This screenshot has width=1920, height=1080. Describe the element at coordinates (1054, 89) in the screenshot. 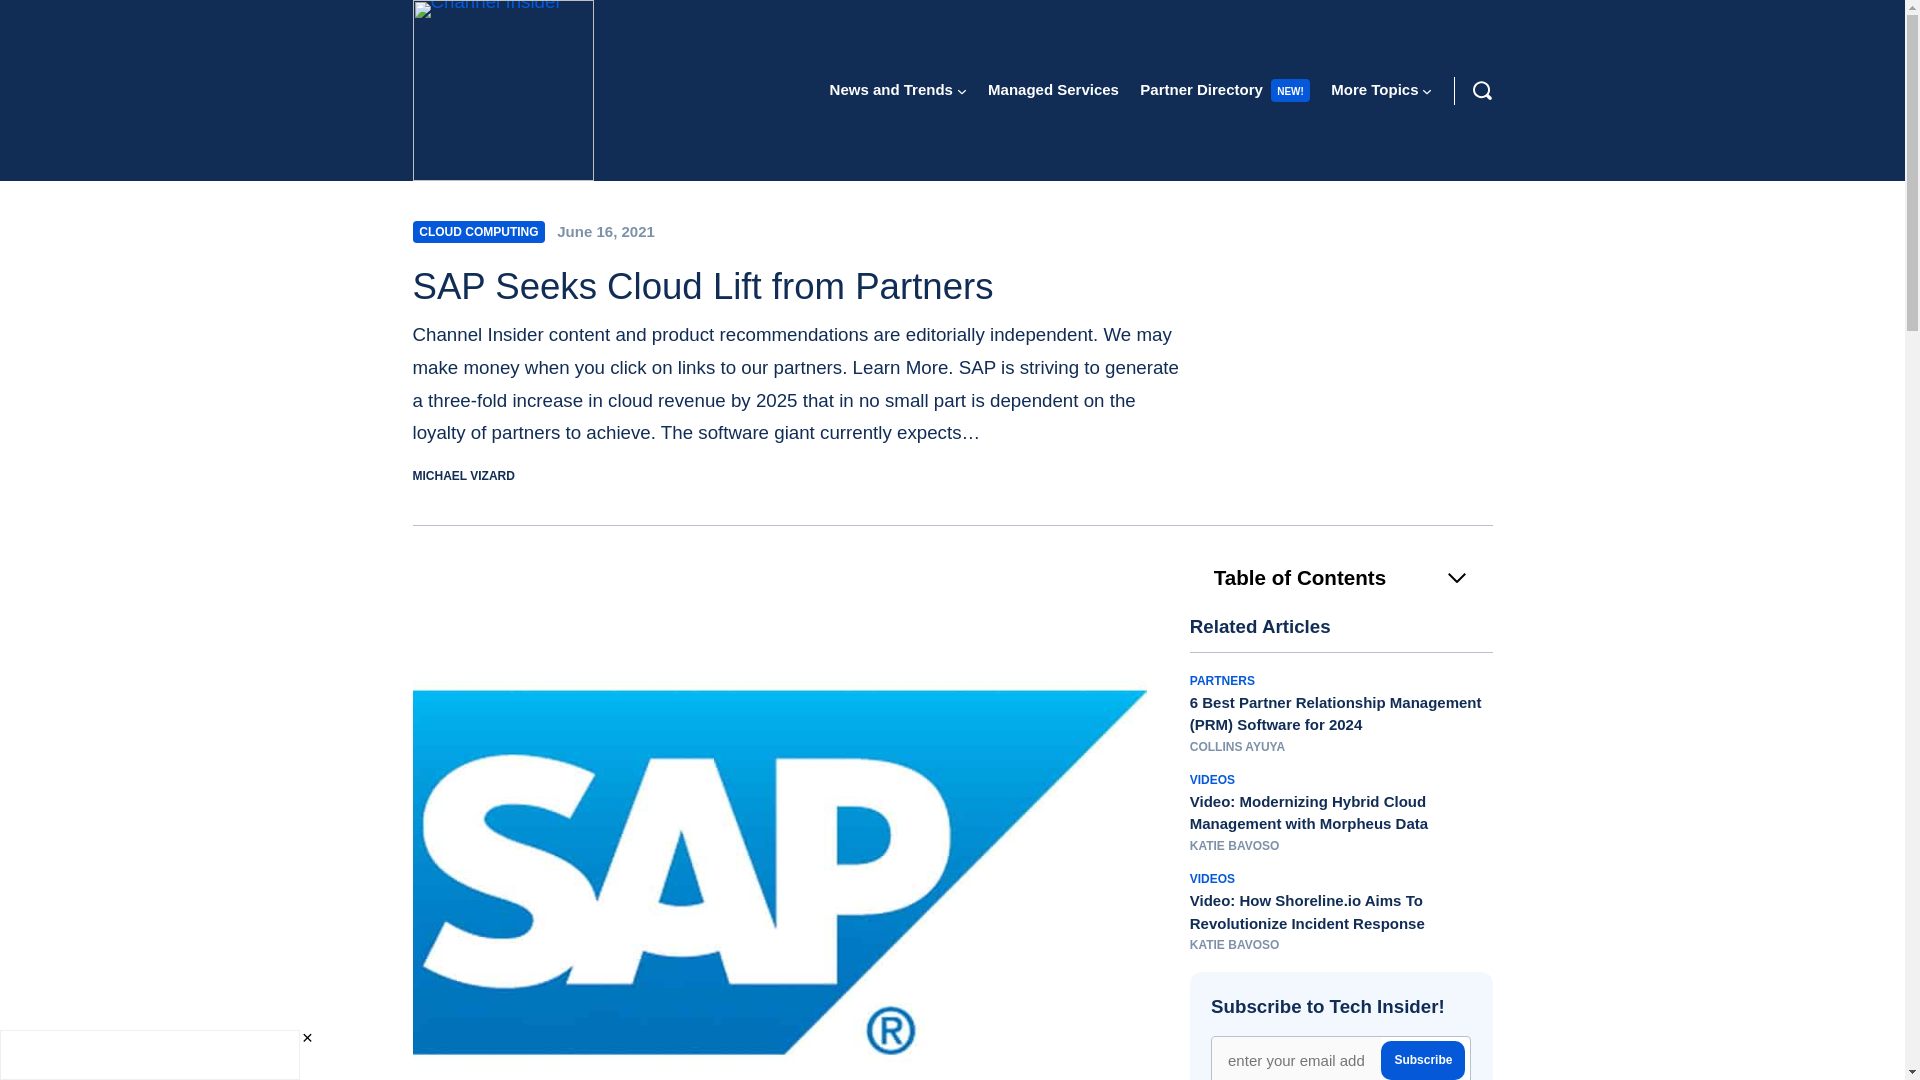

I see `Managed Services` at that location.